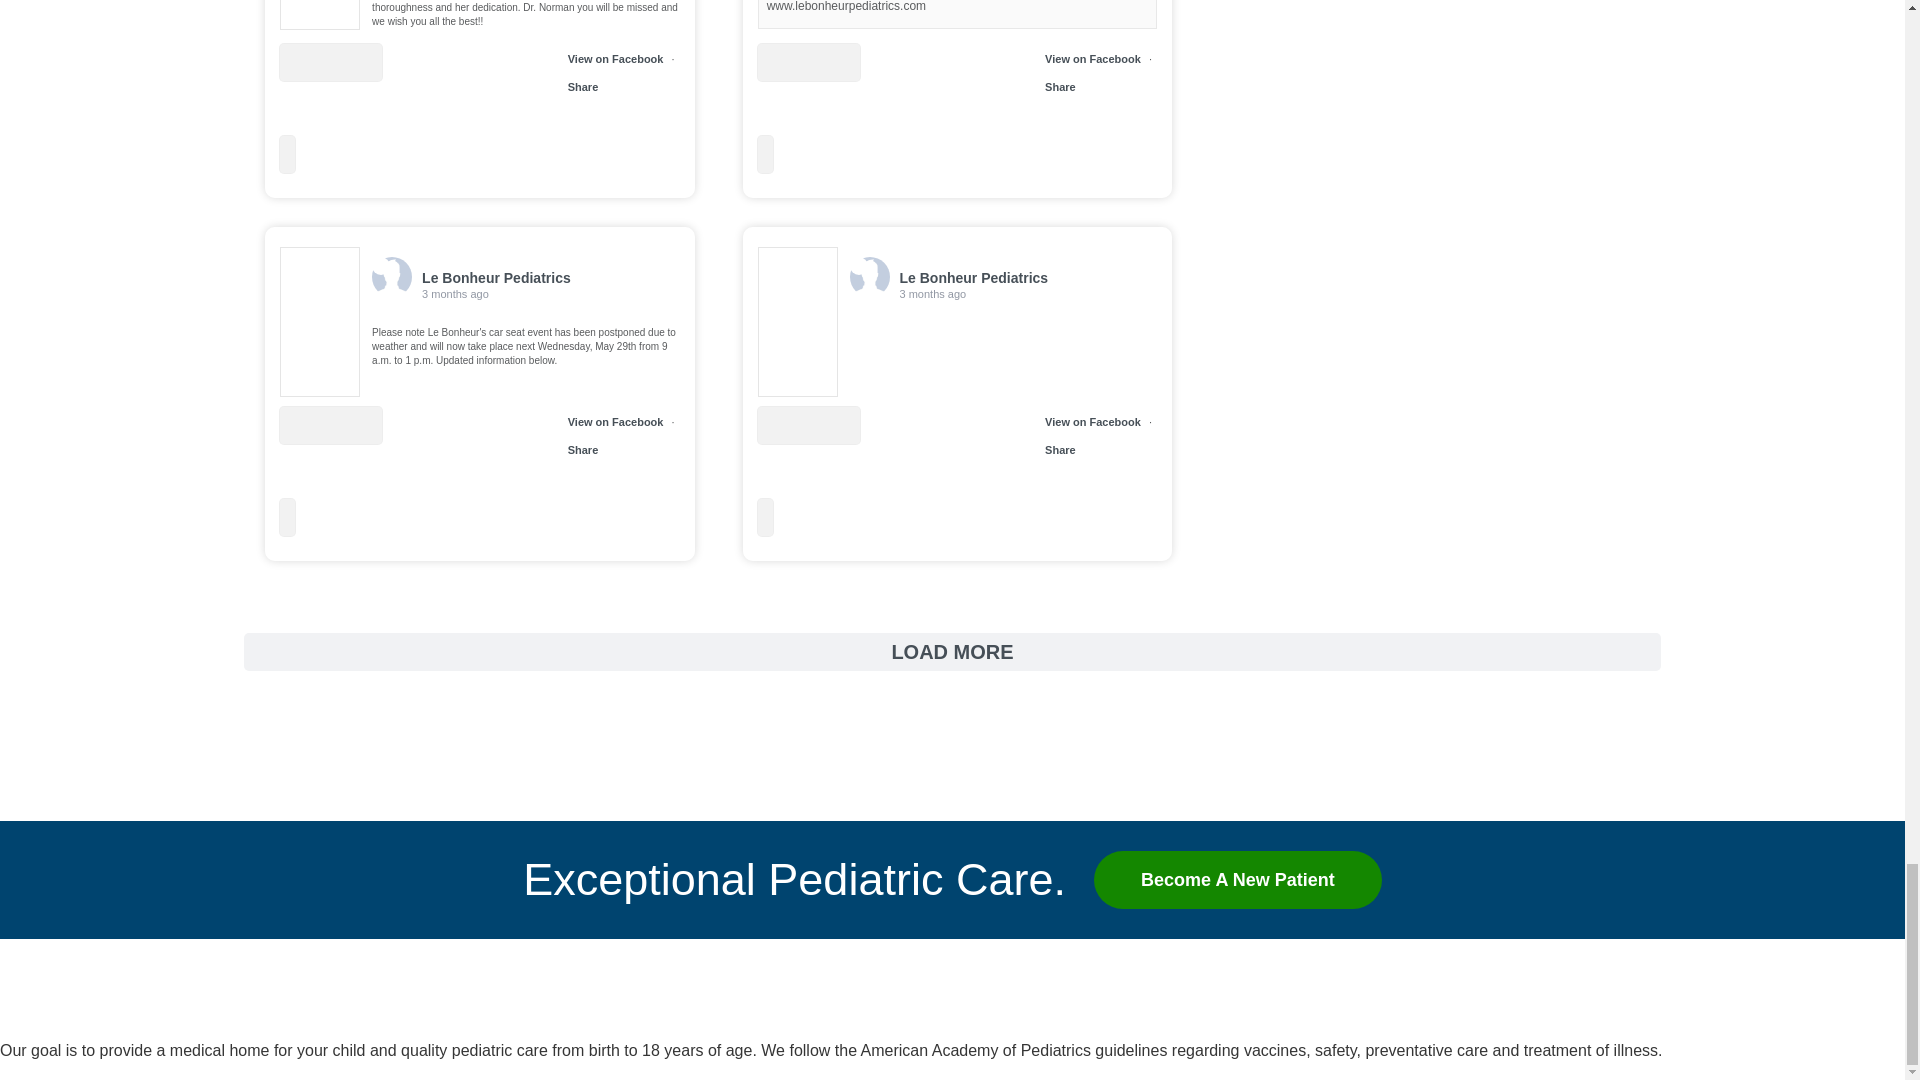 The width and height of the screenshot is (1920, 1080). What do you see at coordinates (1060, 86) in the screenshot?
I see `Share` at bounding box center [1060, 86].